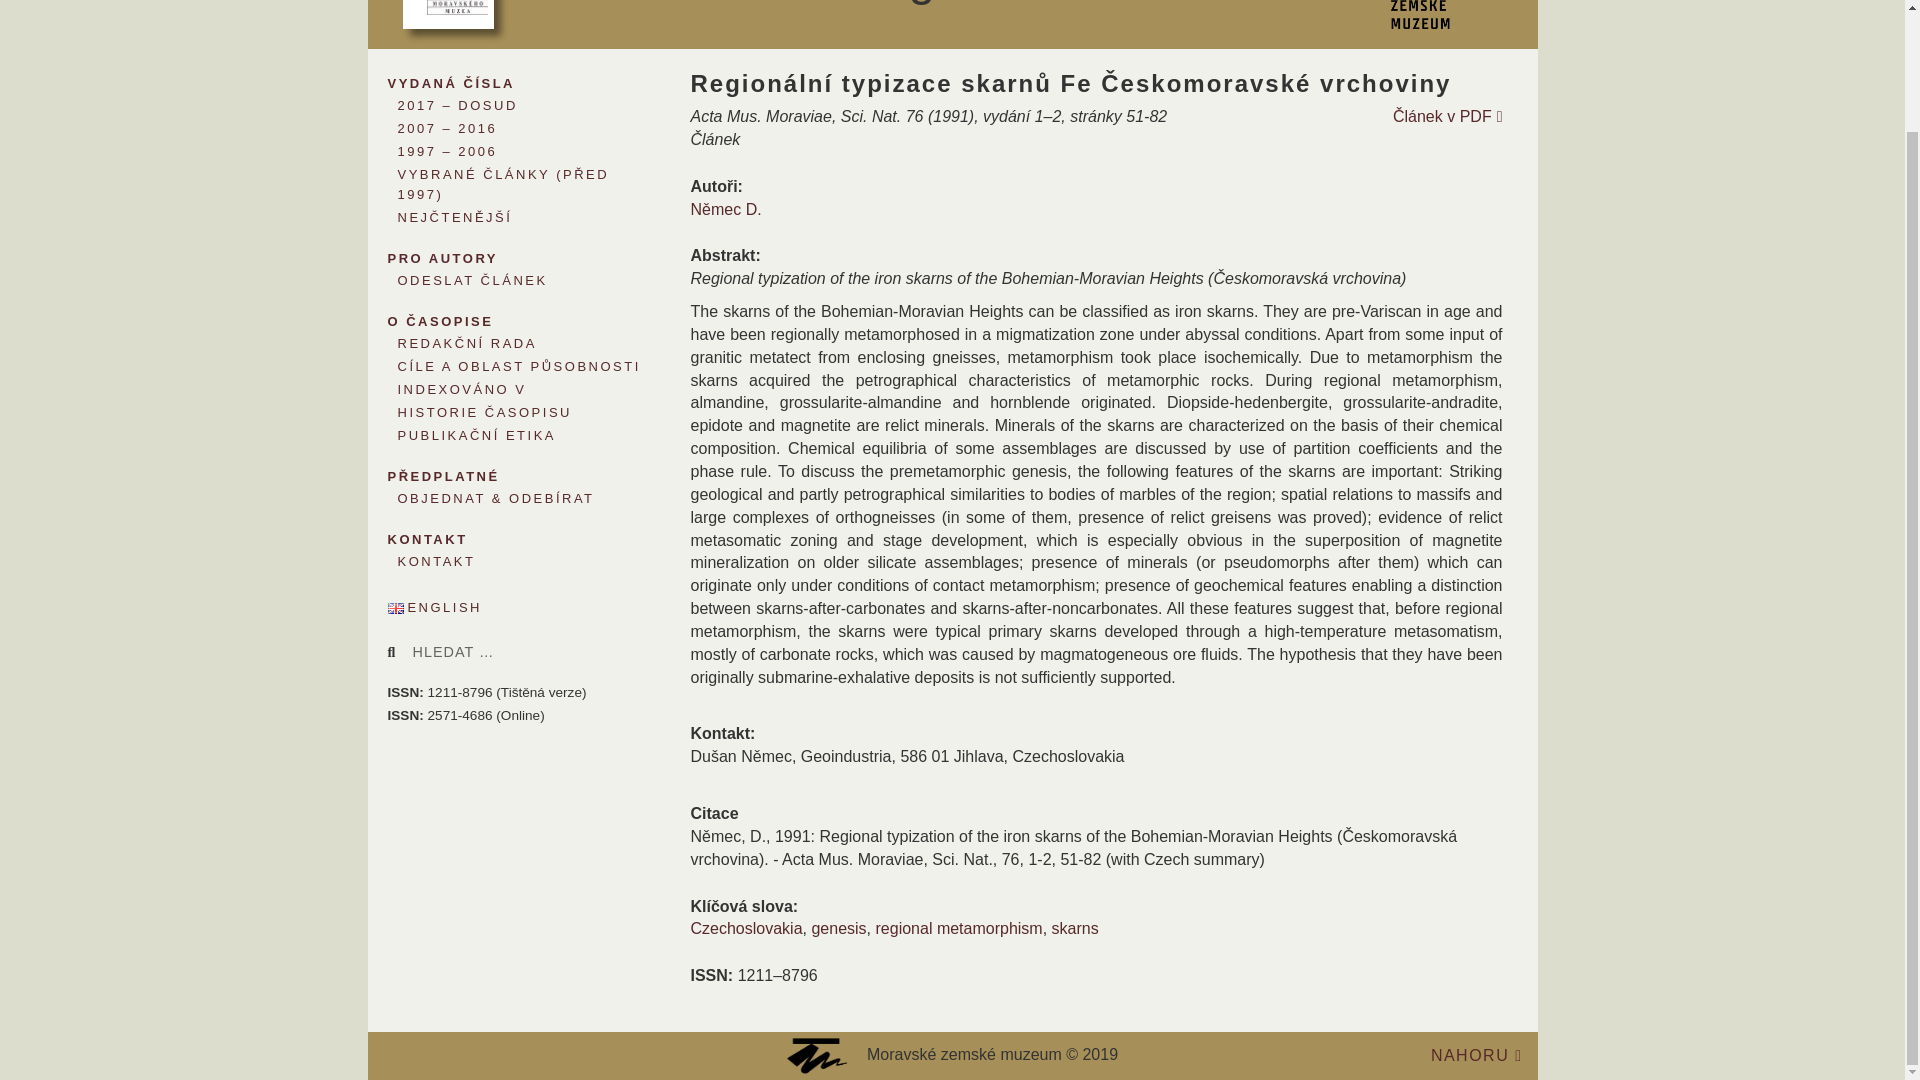 This screenshot has width=1920, height=1080. I want to click on PRO AUTORY, so click(506, 256).